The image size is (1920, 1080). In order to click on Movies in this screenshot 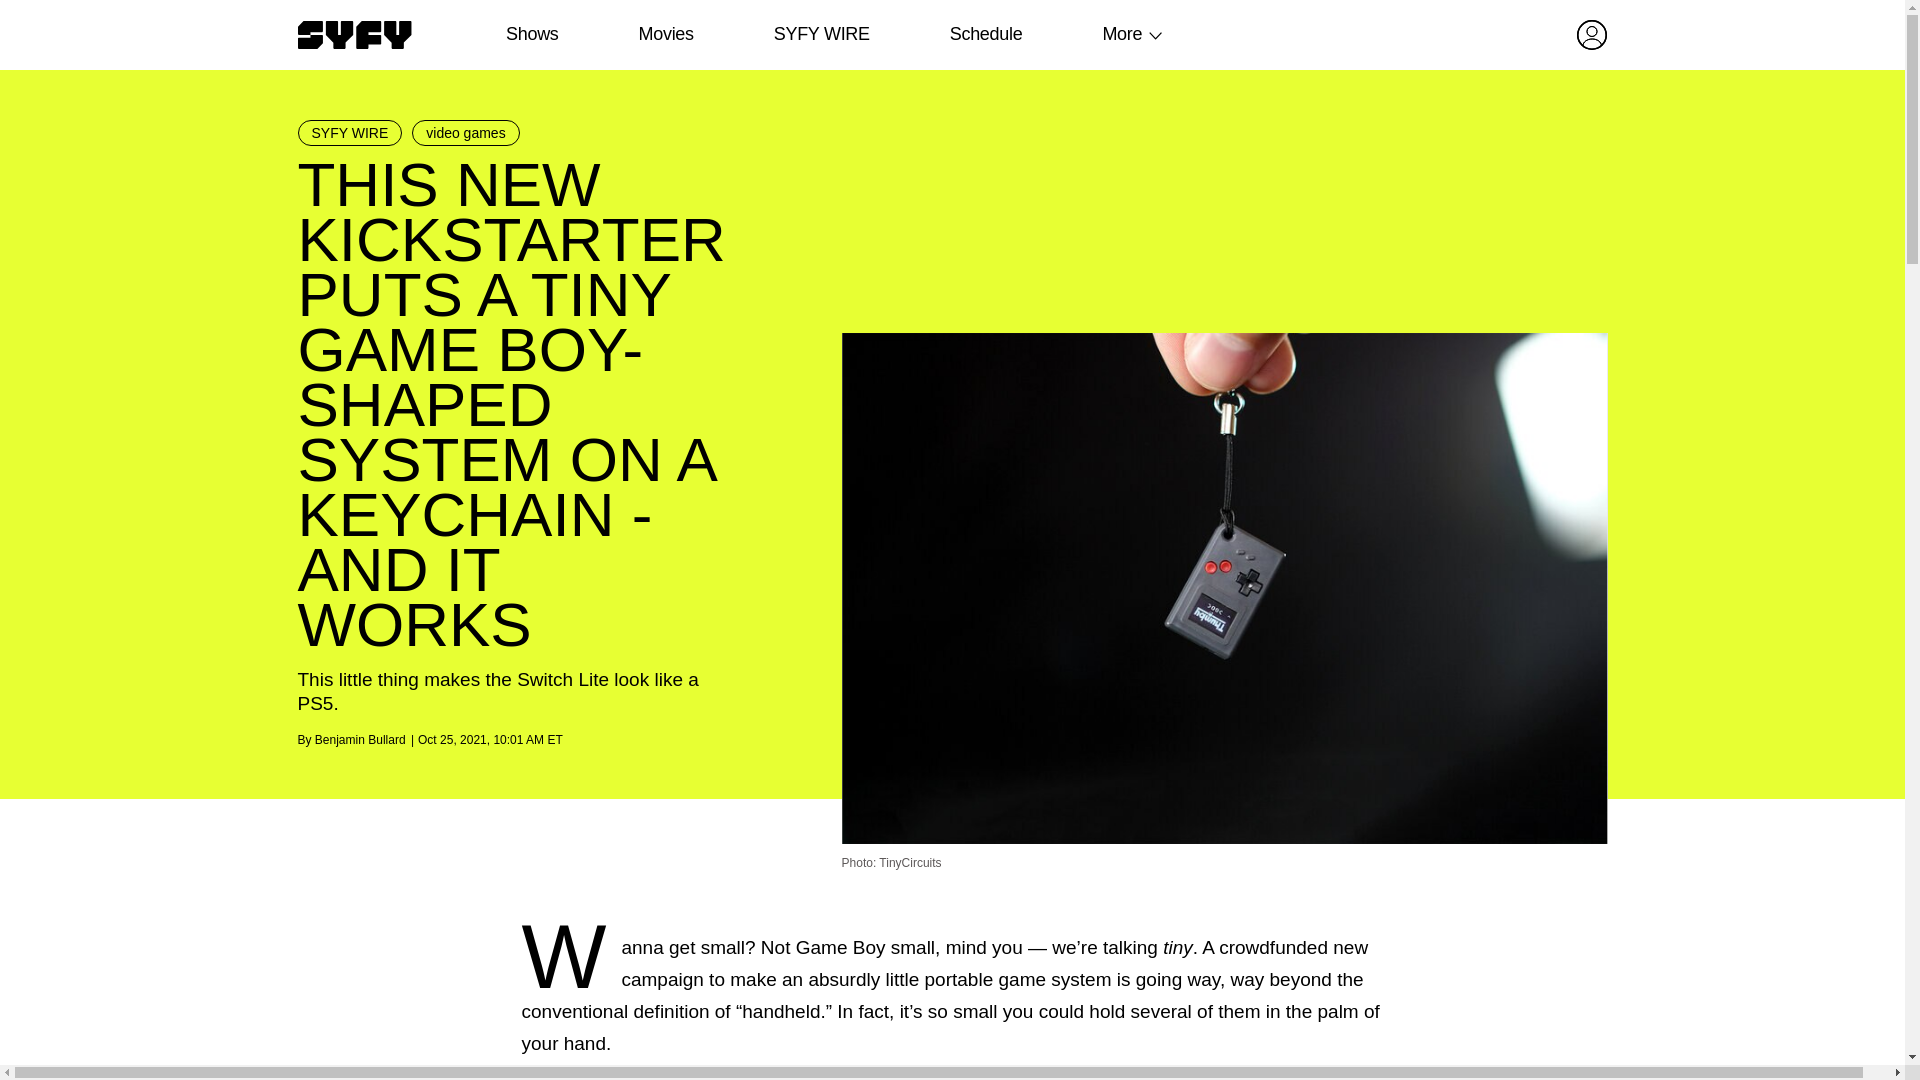, I will do `click(665, 34)`.